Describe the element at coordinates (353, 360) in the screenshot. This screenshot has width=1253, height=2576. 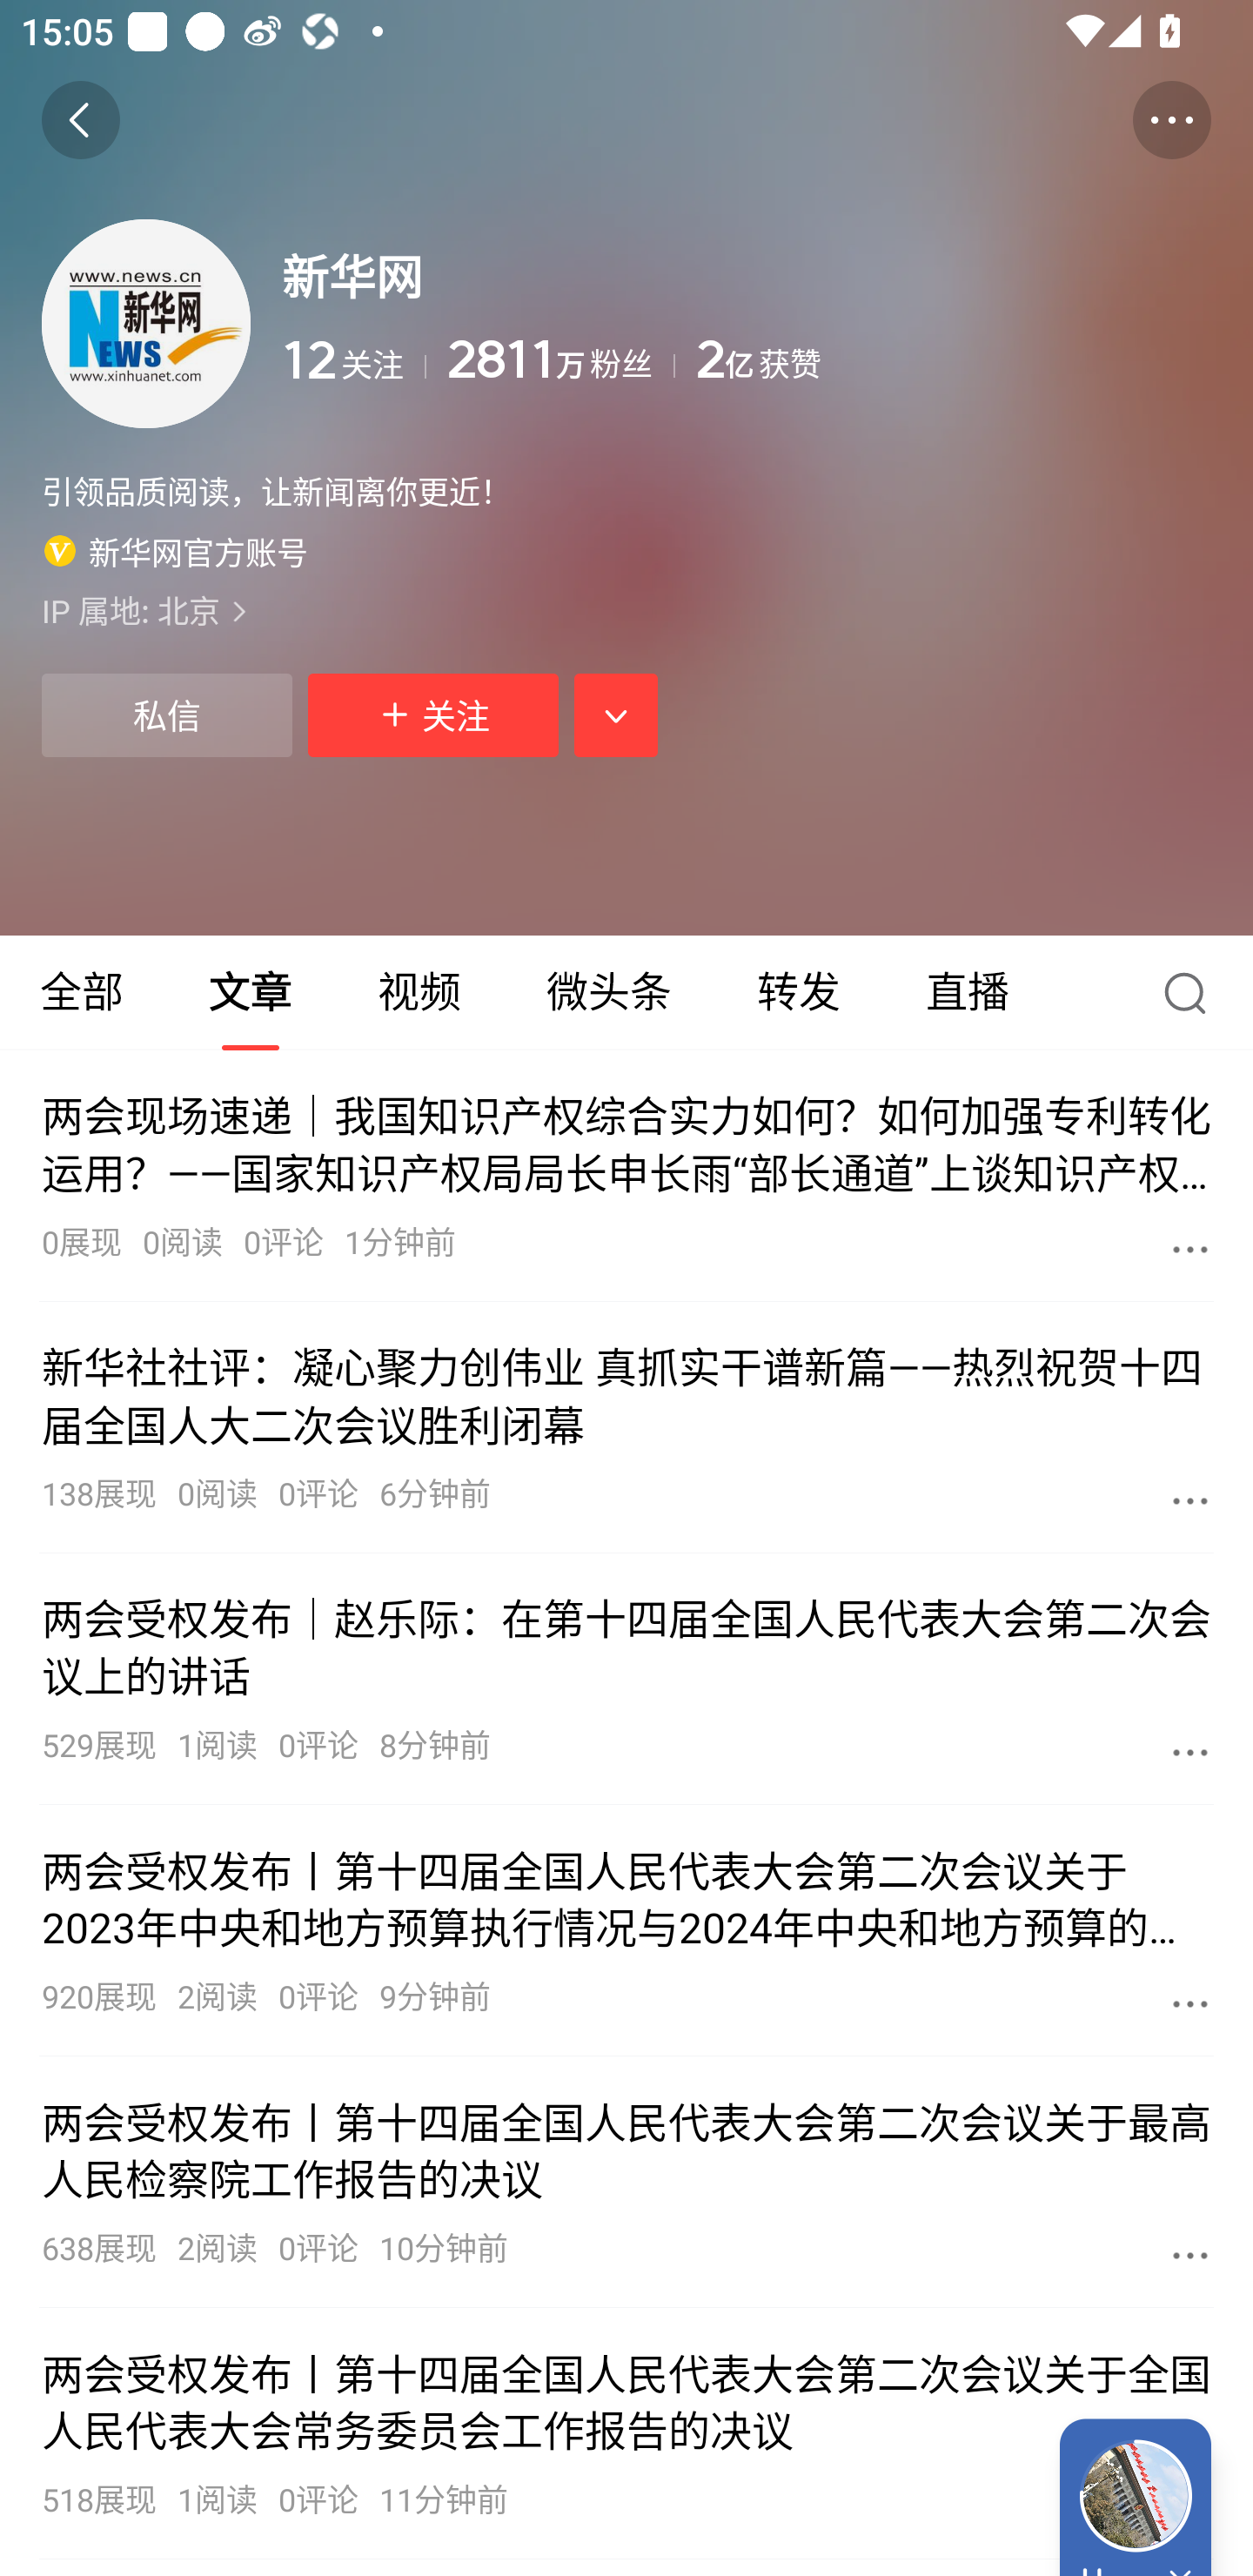
I see `12 关注` at that location.